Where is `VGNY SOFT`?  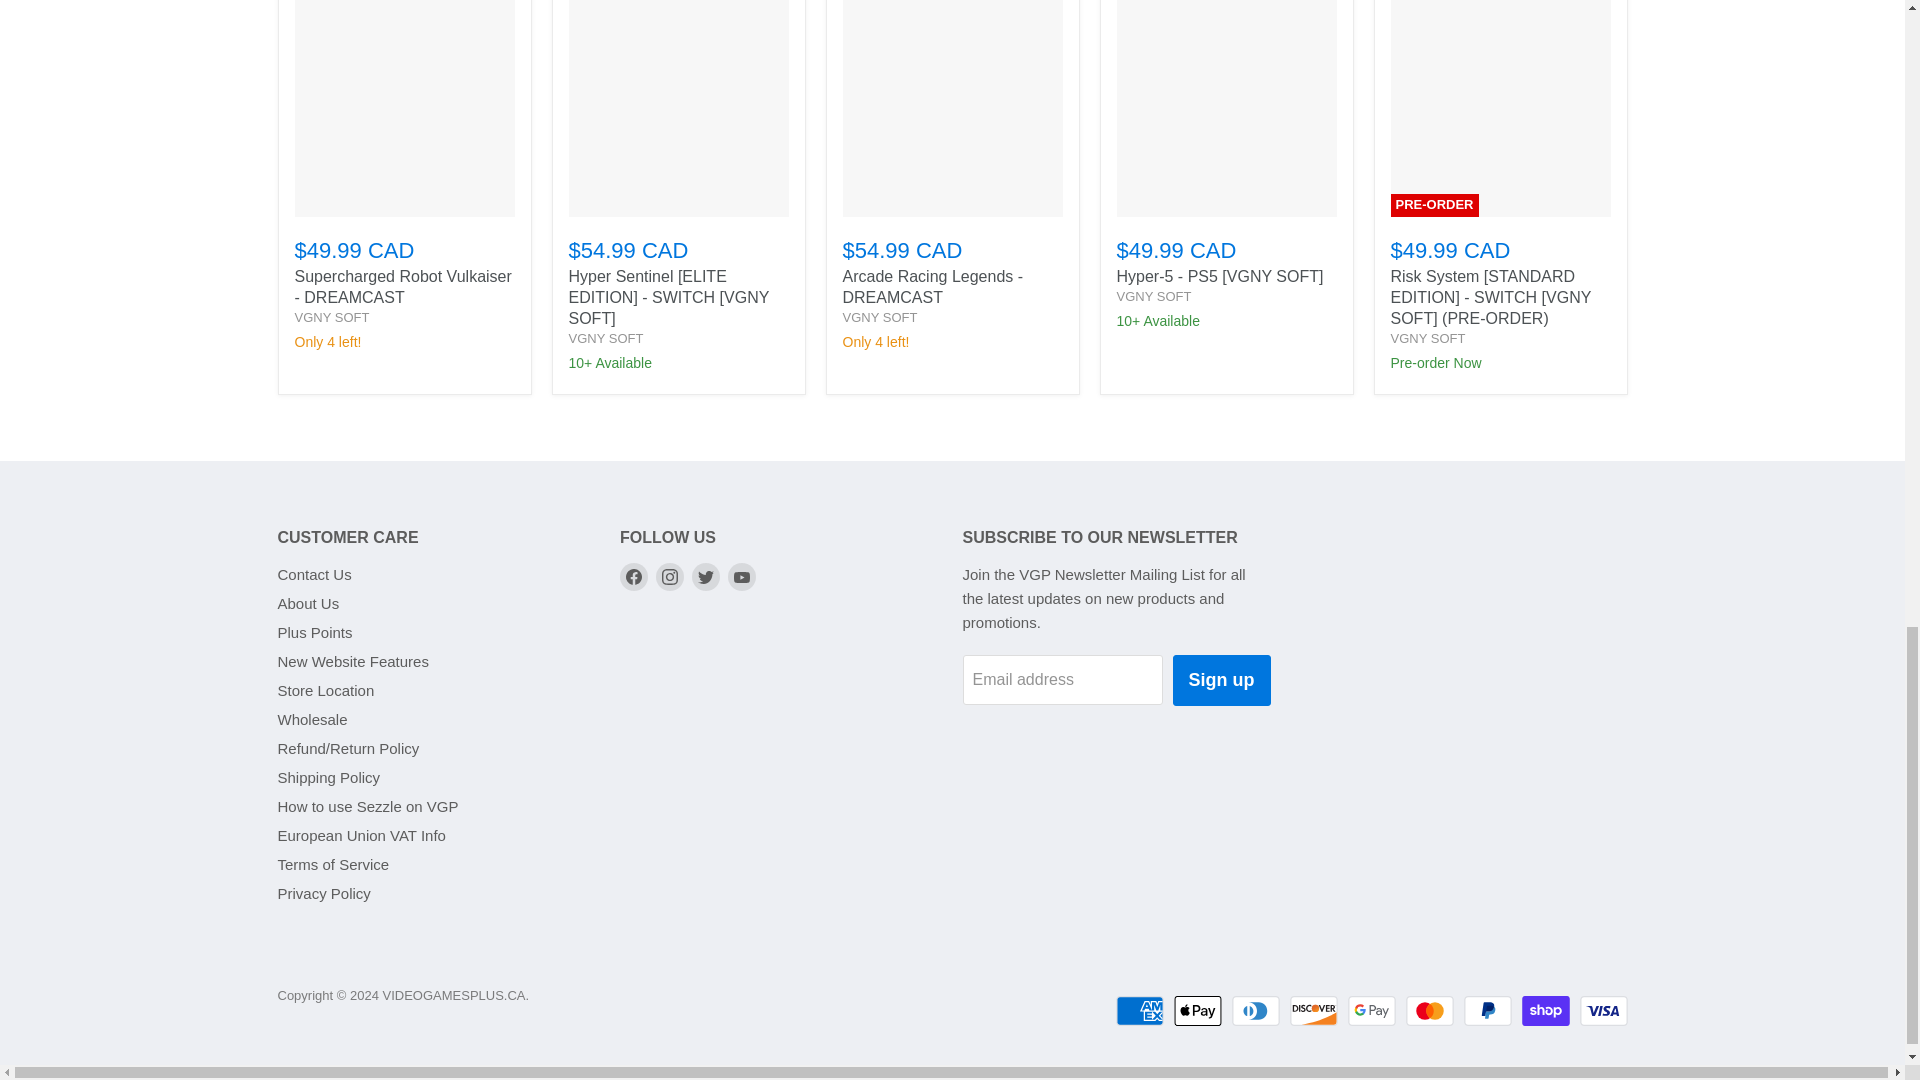 VGNY SOFT is located at coordinates (1427, 338).